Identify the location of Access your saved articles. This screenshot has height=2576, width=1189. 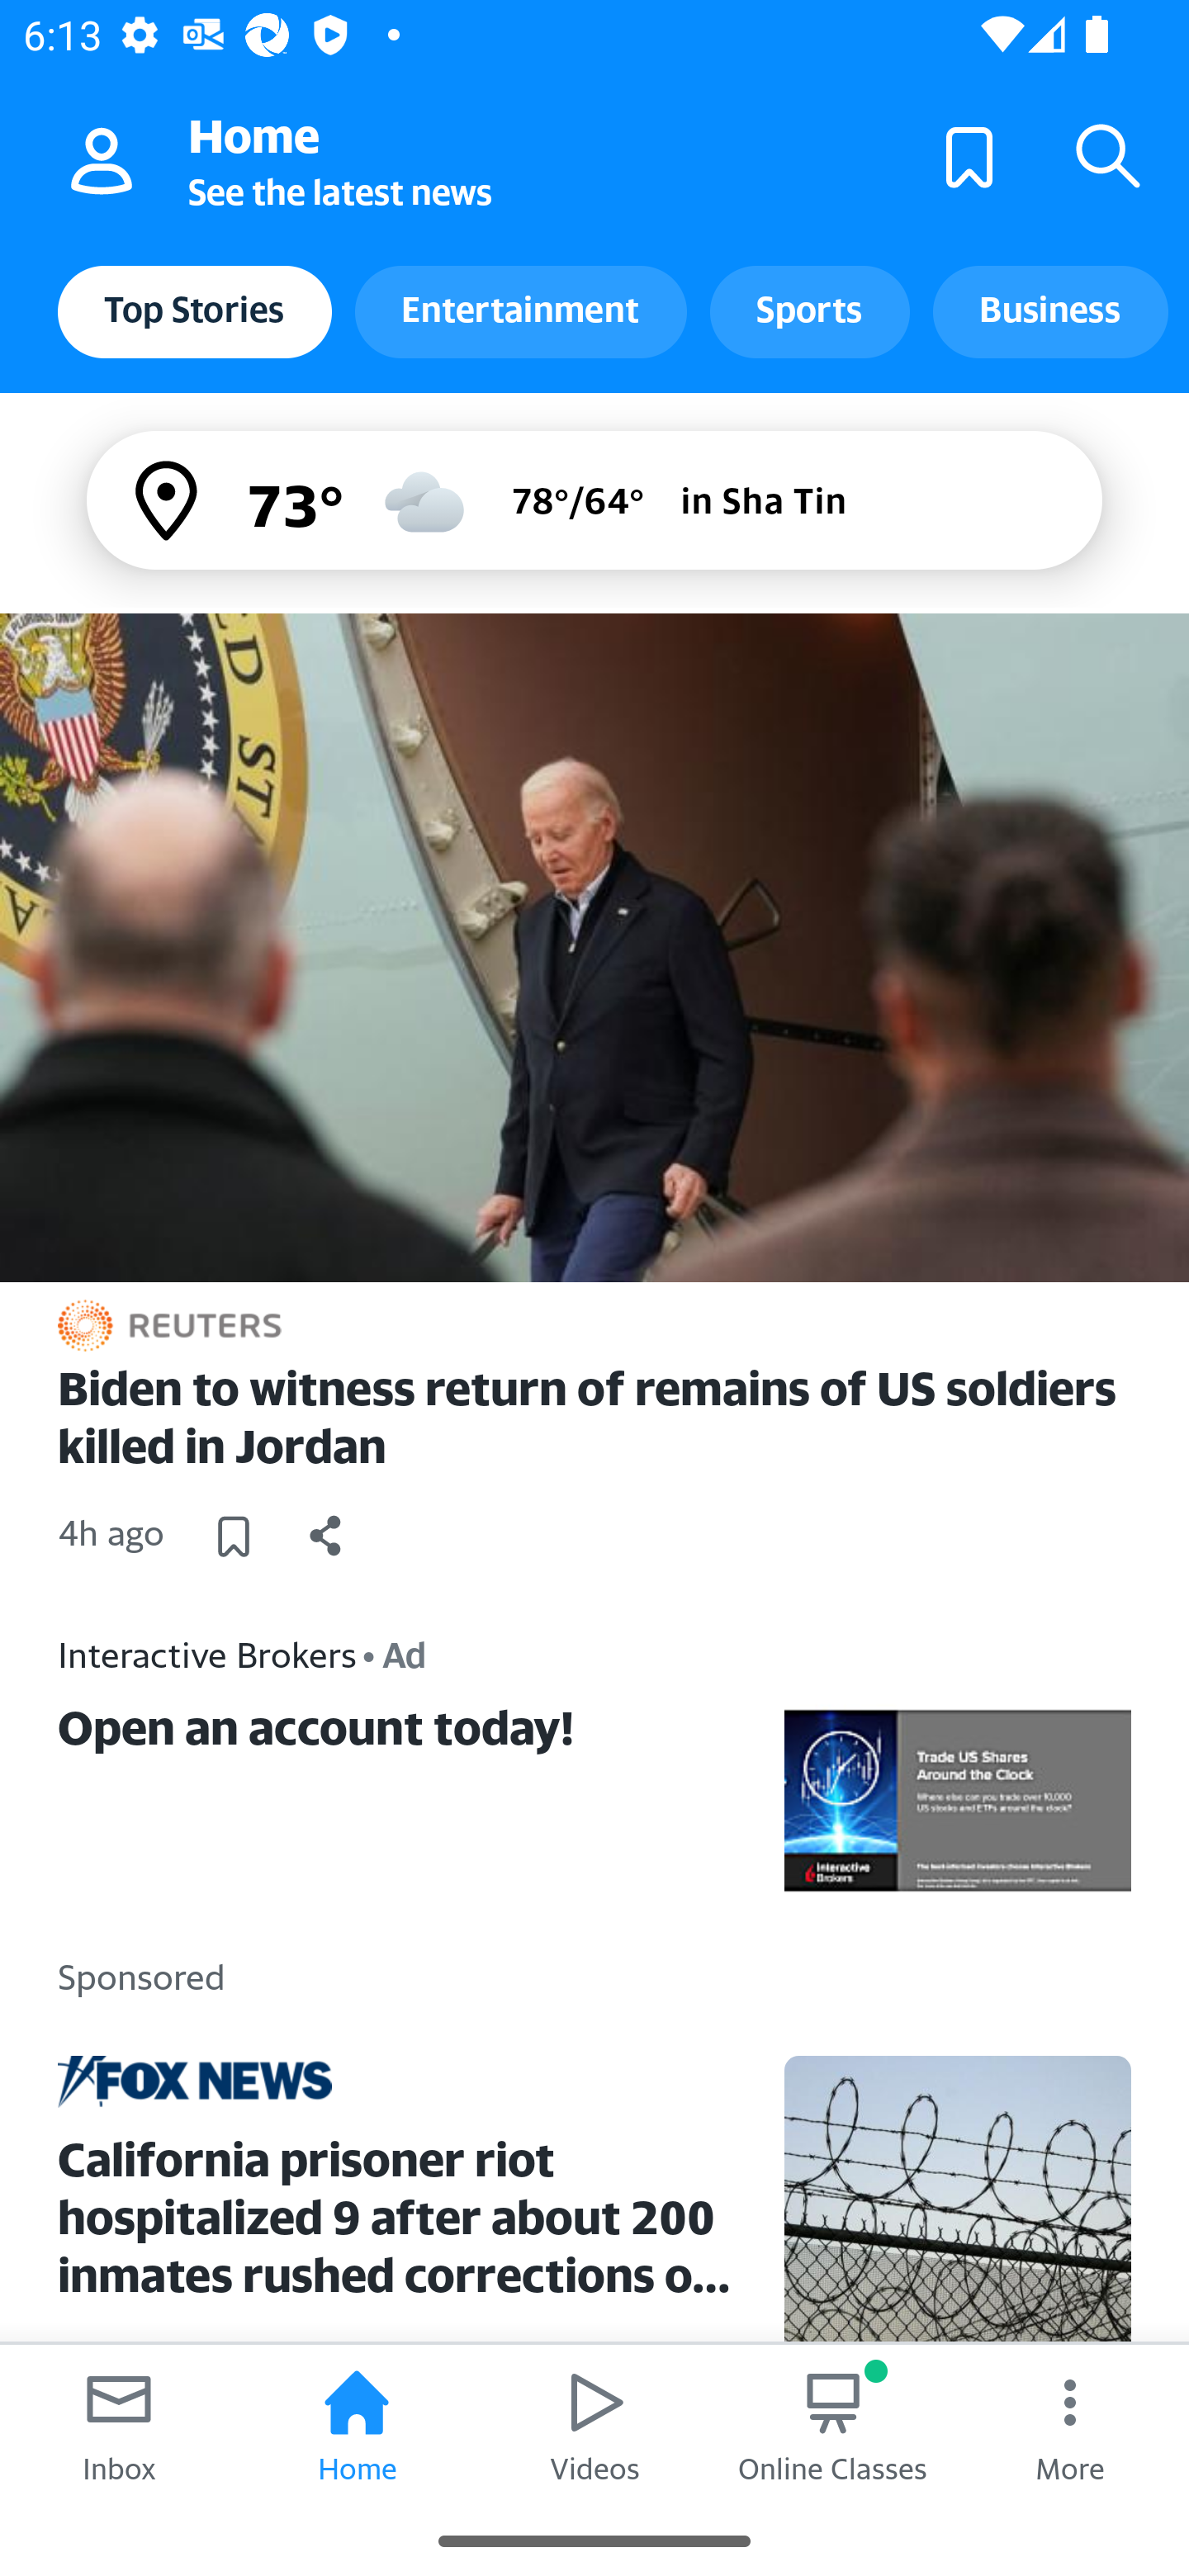
(969, 155).